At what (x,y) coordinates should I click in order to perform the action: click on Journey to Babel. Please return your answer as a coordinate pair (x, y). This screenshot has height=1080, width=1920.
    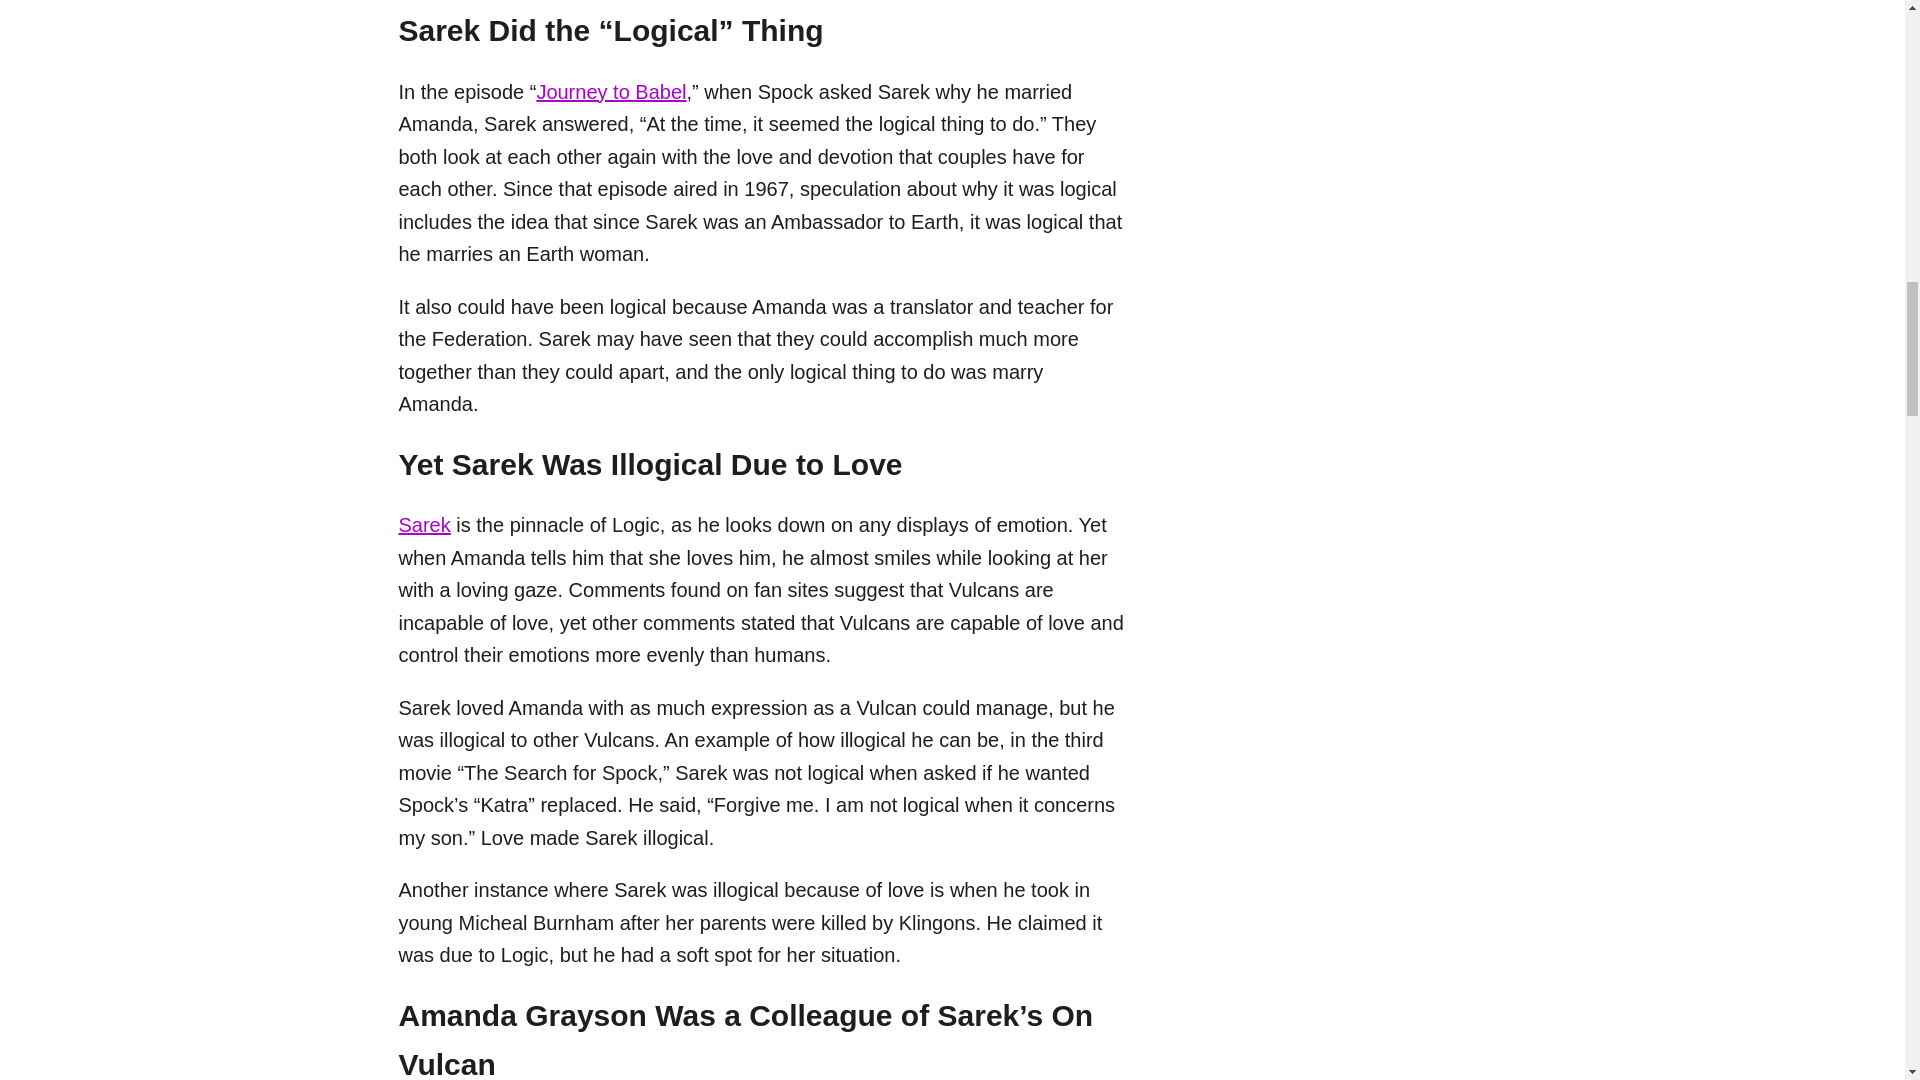
    Looking at the image, I should click on (610, 92).